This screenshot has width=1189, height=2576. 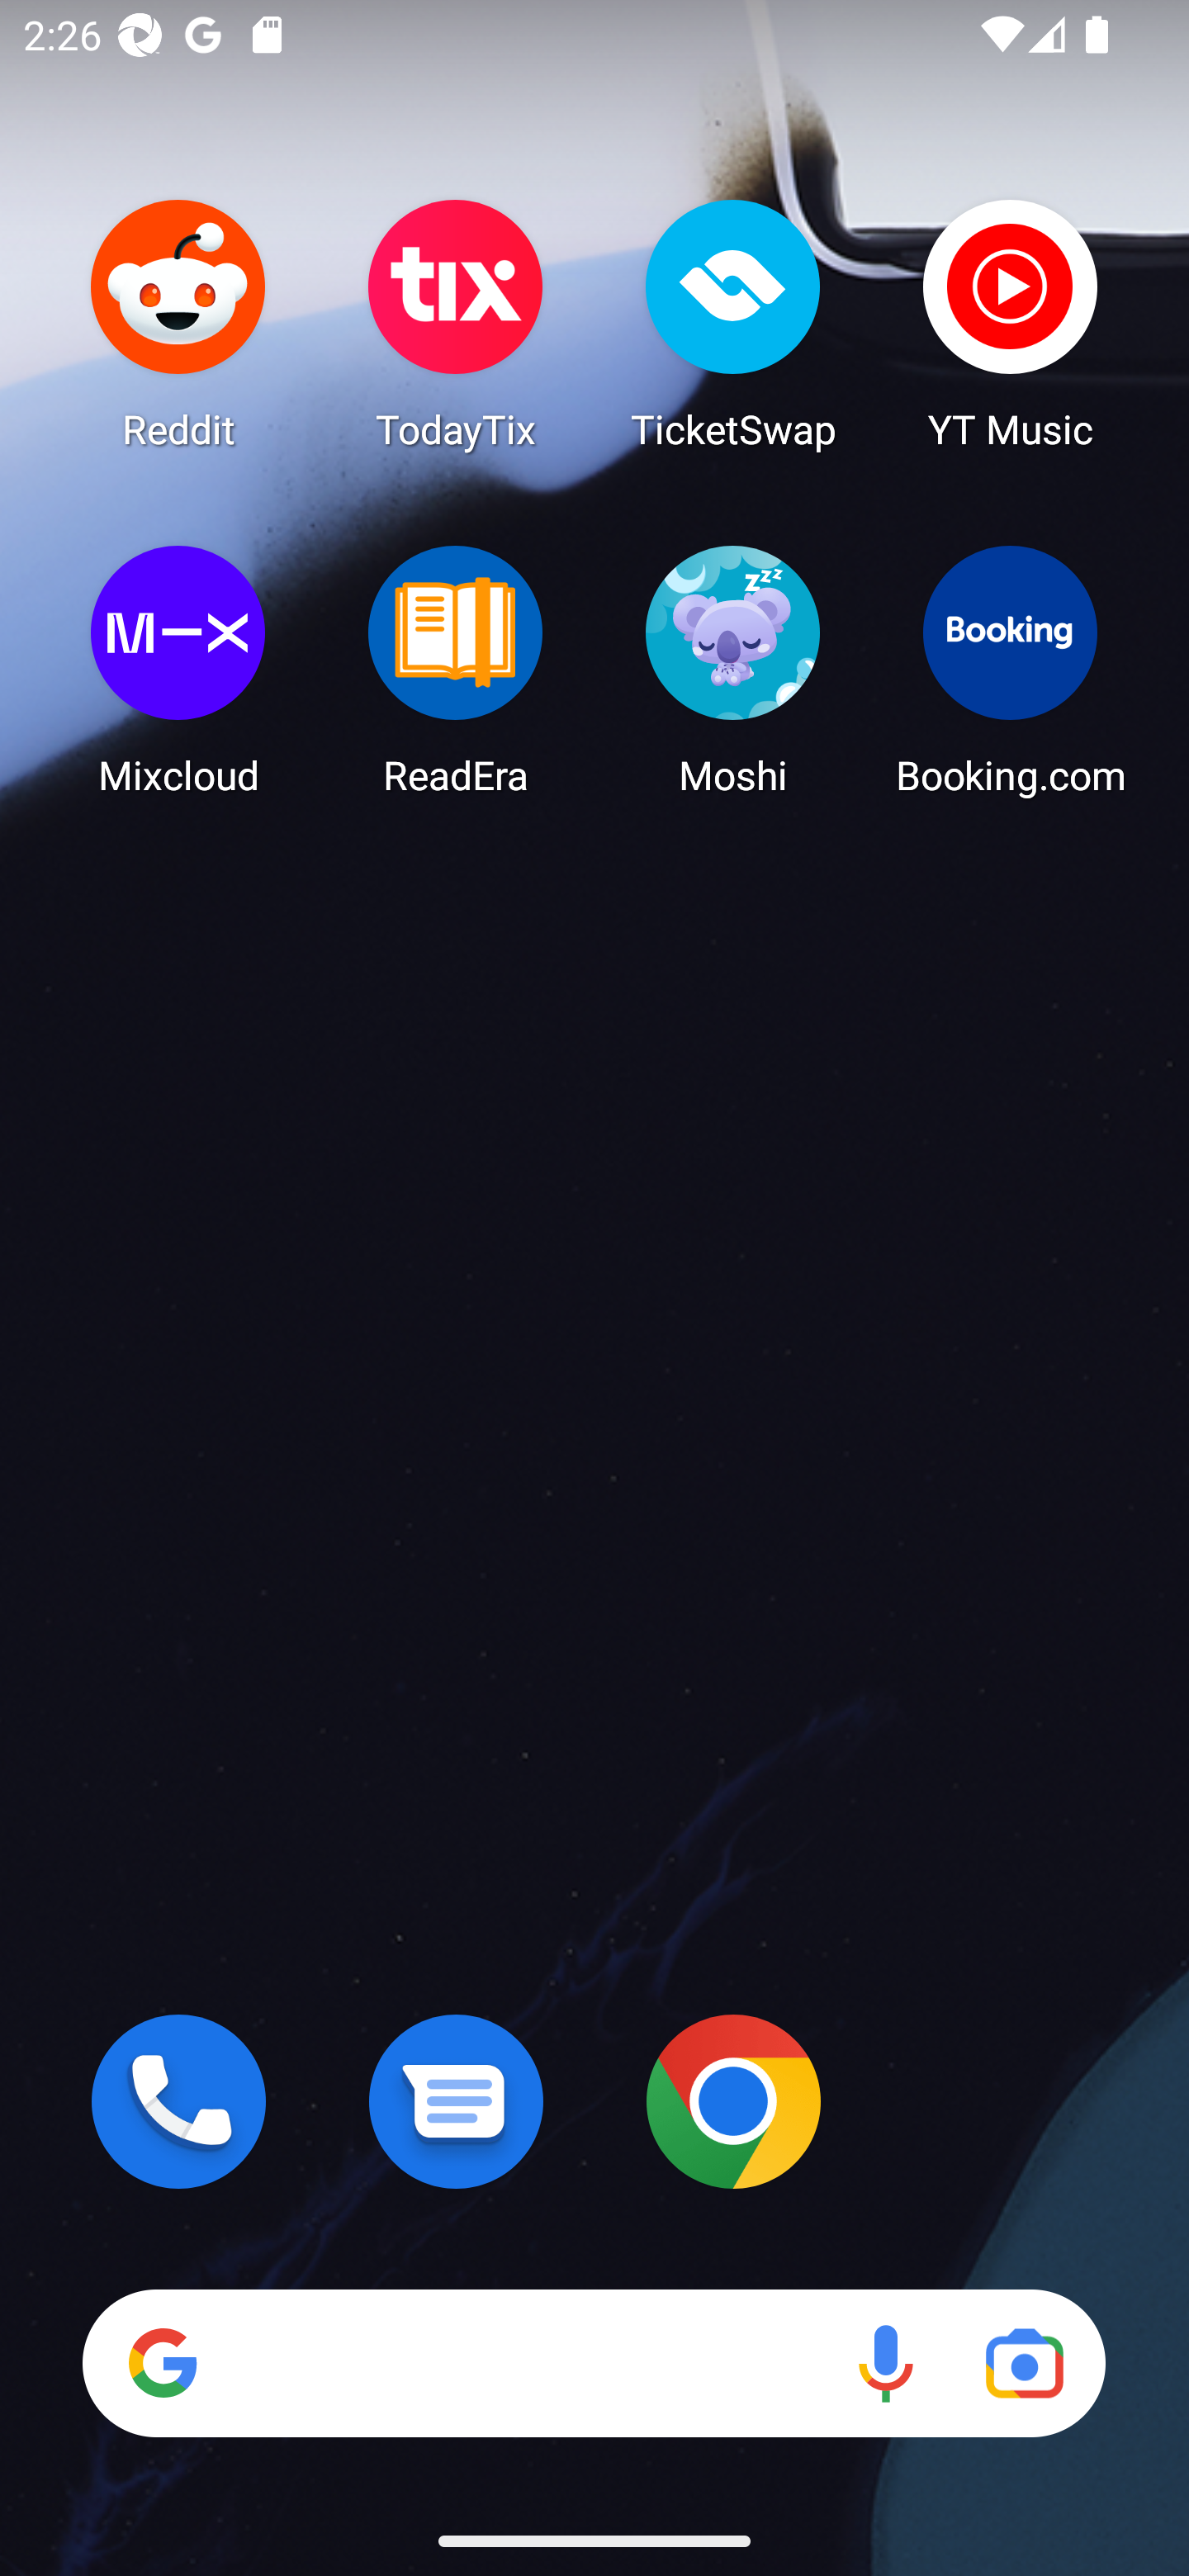 What do you see at coordinates (456, 2101) in the screenshot?
I see `Messages` at bounding box center [456, 2101].